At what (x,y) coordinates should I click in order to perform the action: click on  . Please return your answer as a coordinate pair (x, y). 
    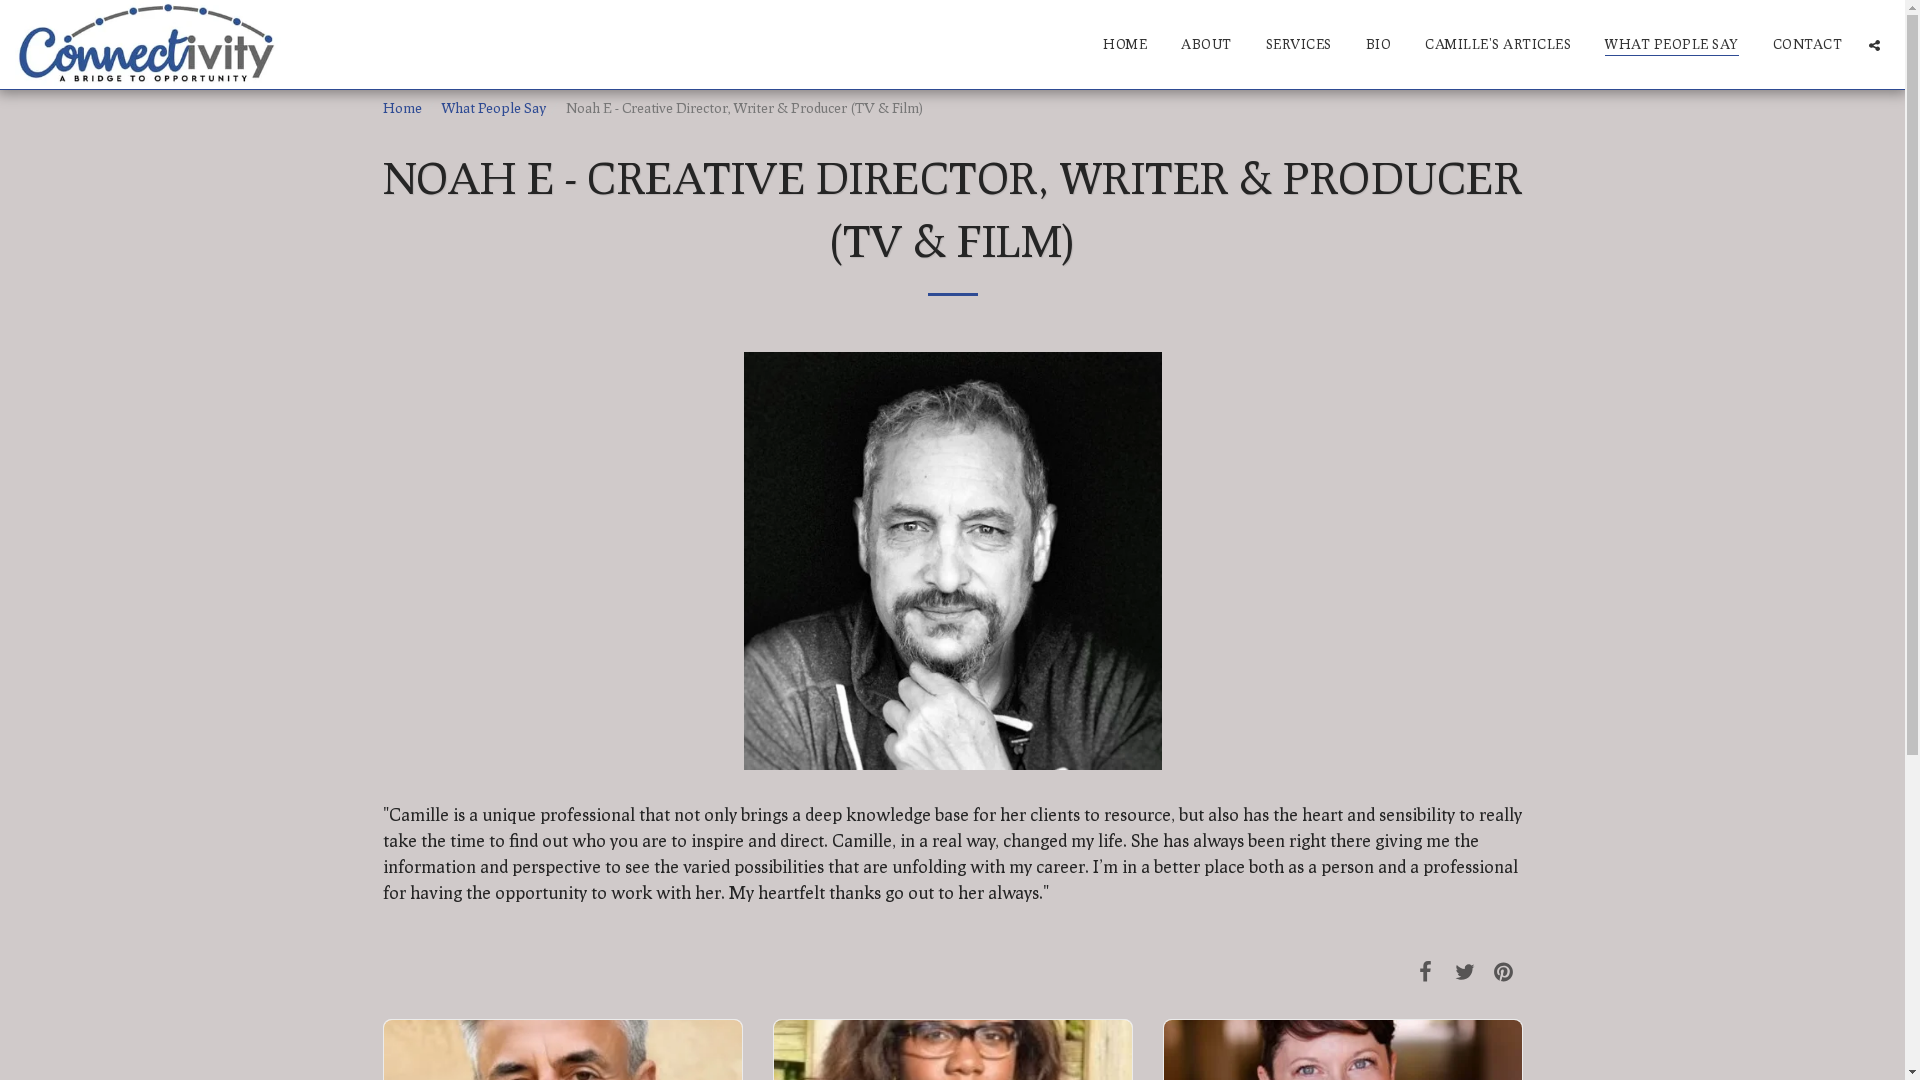
    Looking at the image, I should click on (1464, 971).